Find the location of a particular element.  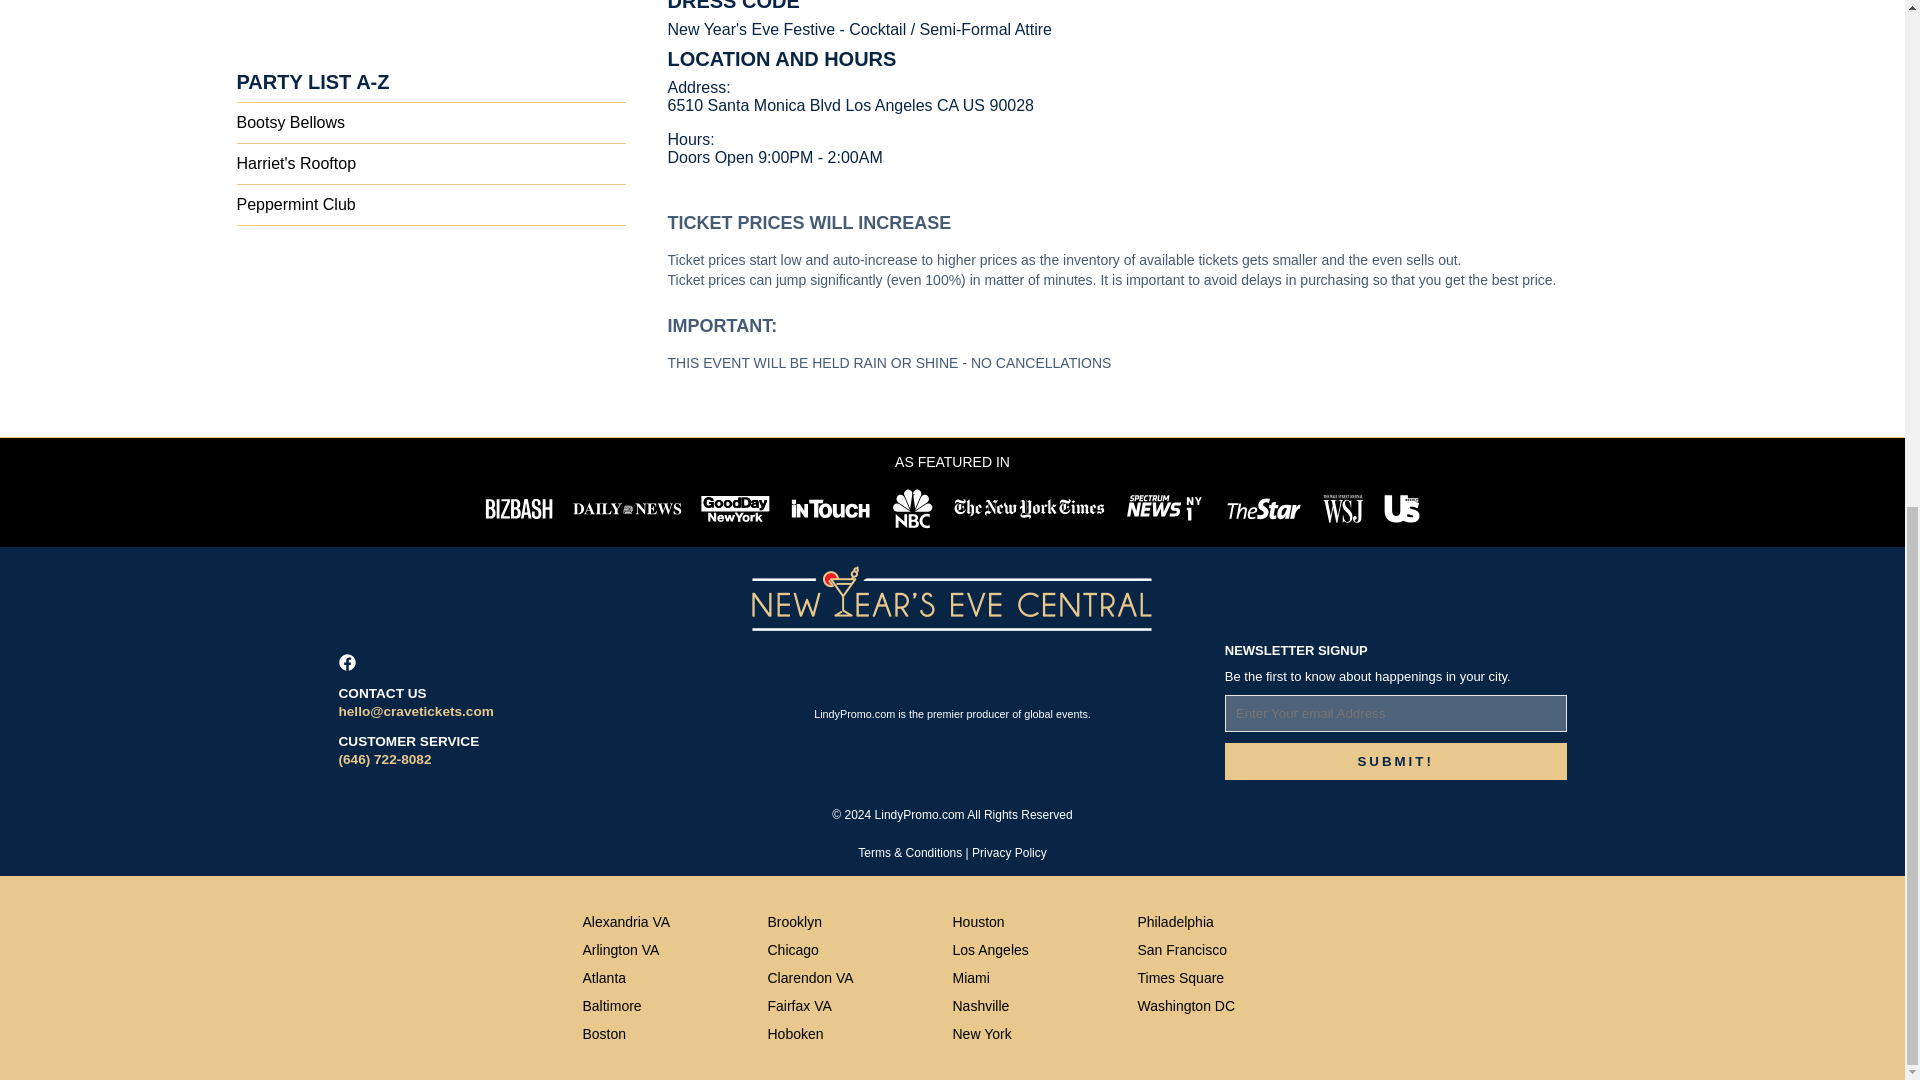

Atlanta is located at coordinates (674, 978).